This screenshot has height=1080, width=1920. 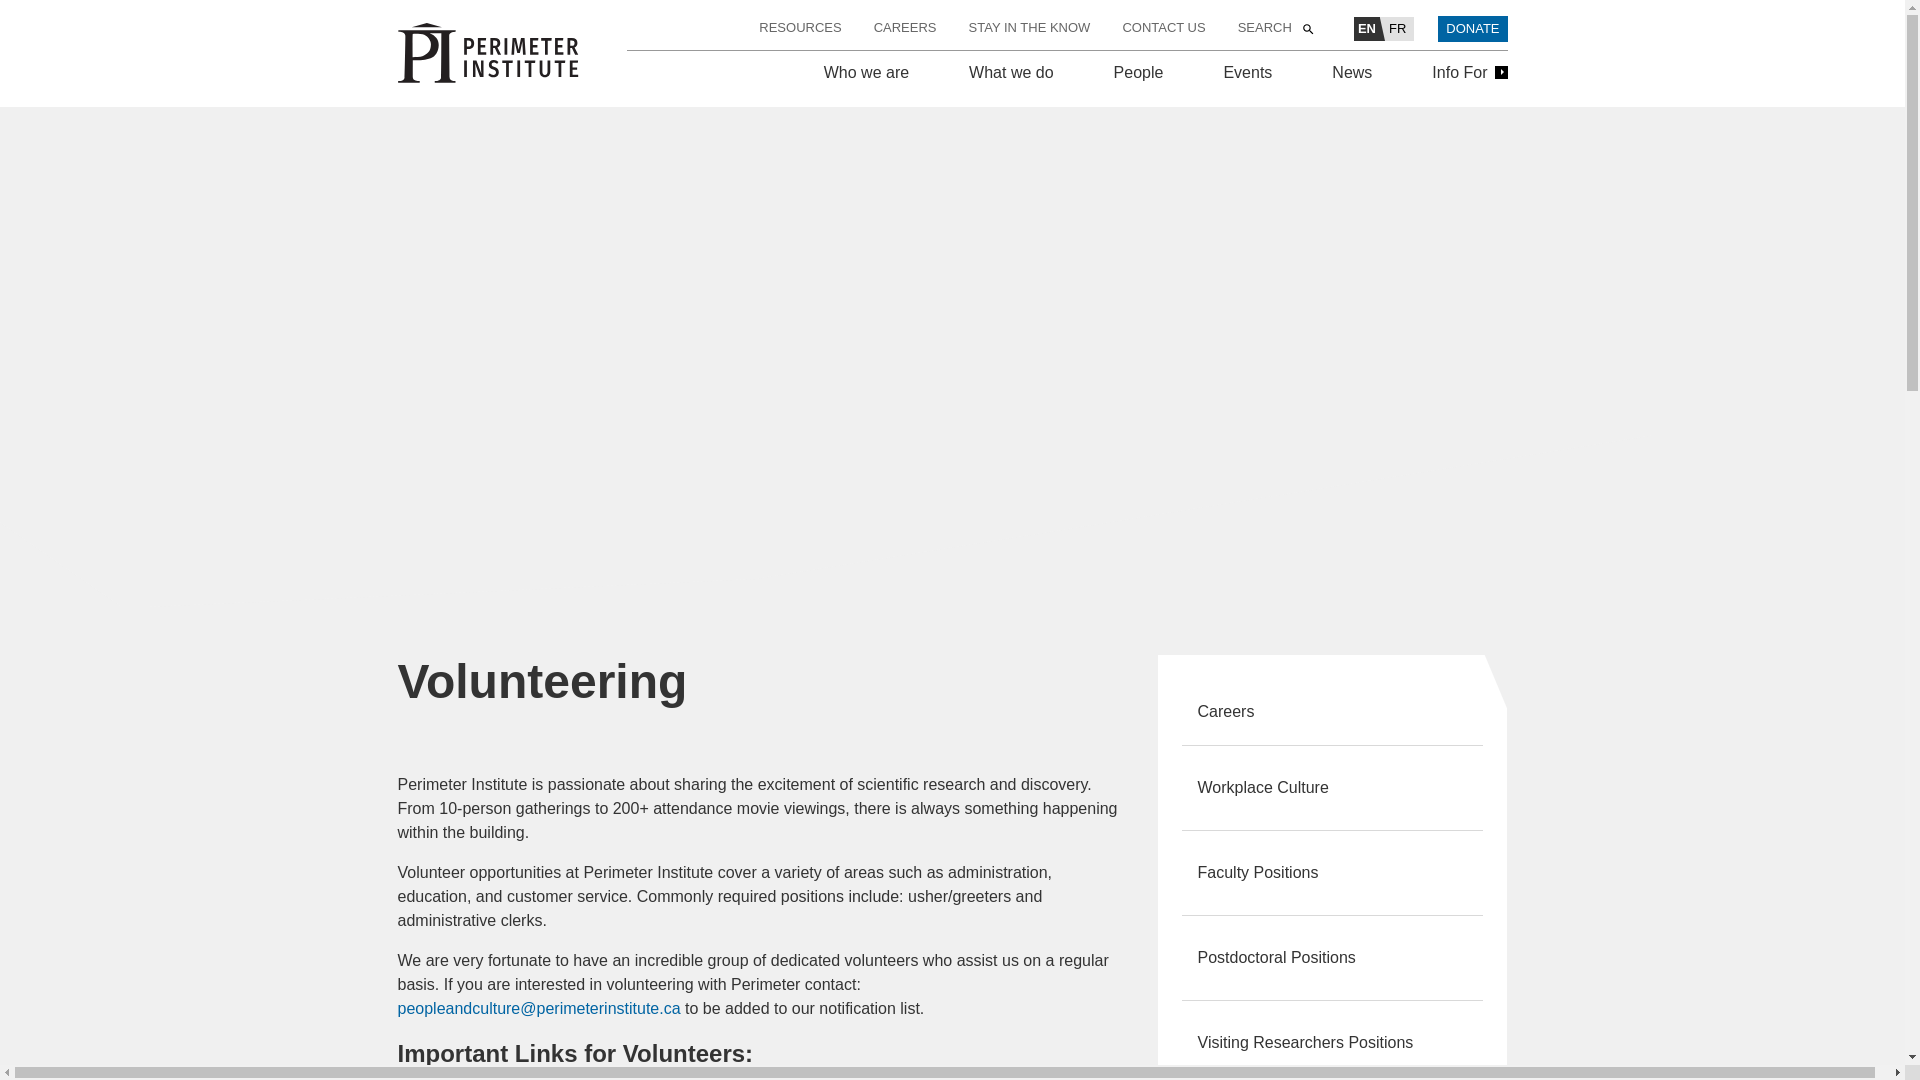 I want to click on Events, so click(x=1248, y=72).